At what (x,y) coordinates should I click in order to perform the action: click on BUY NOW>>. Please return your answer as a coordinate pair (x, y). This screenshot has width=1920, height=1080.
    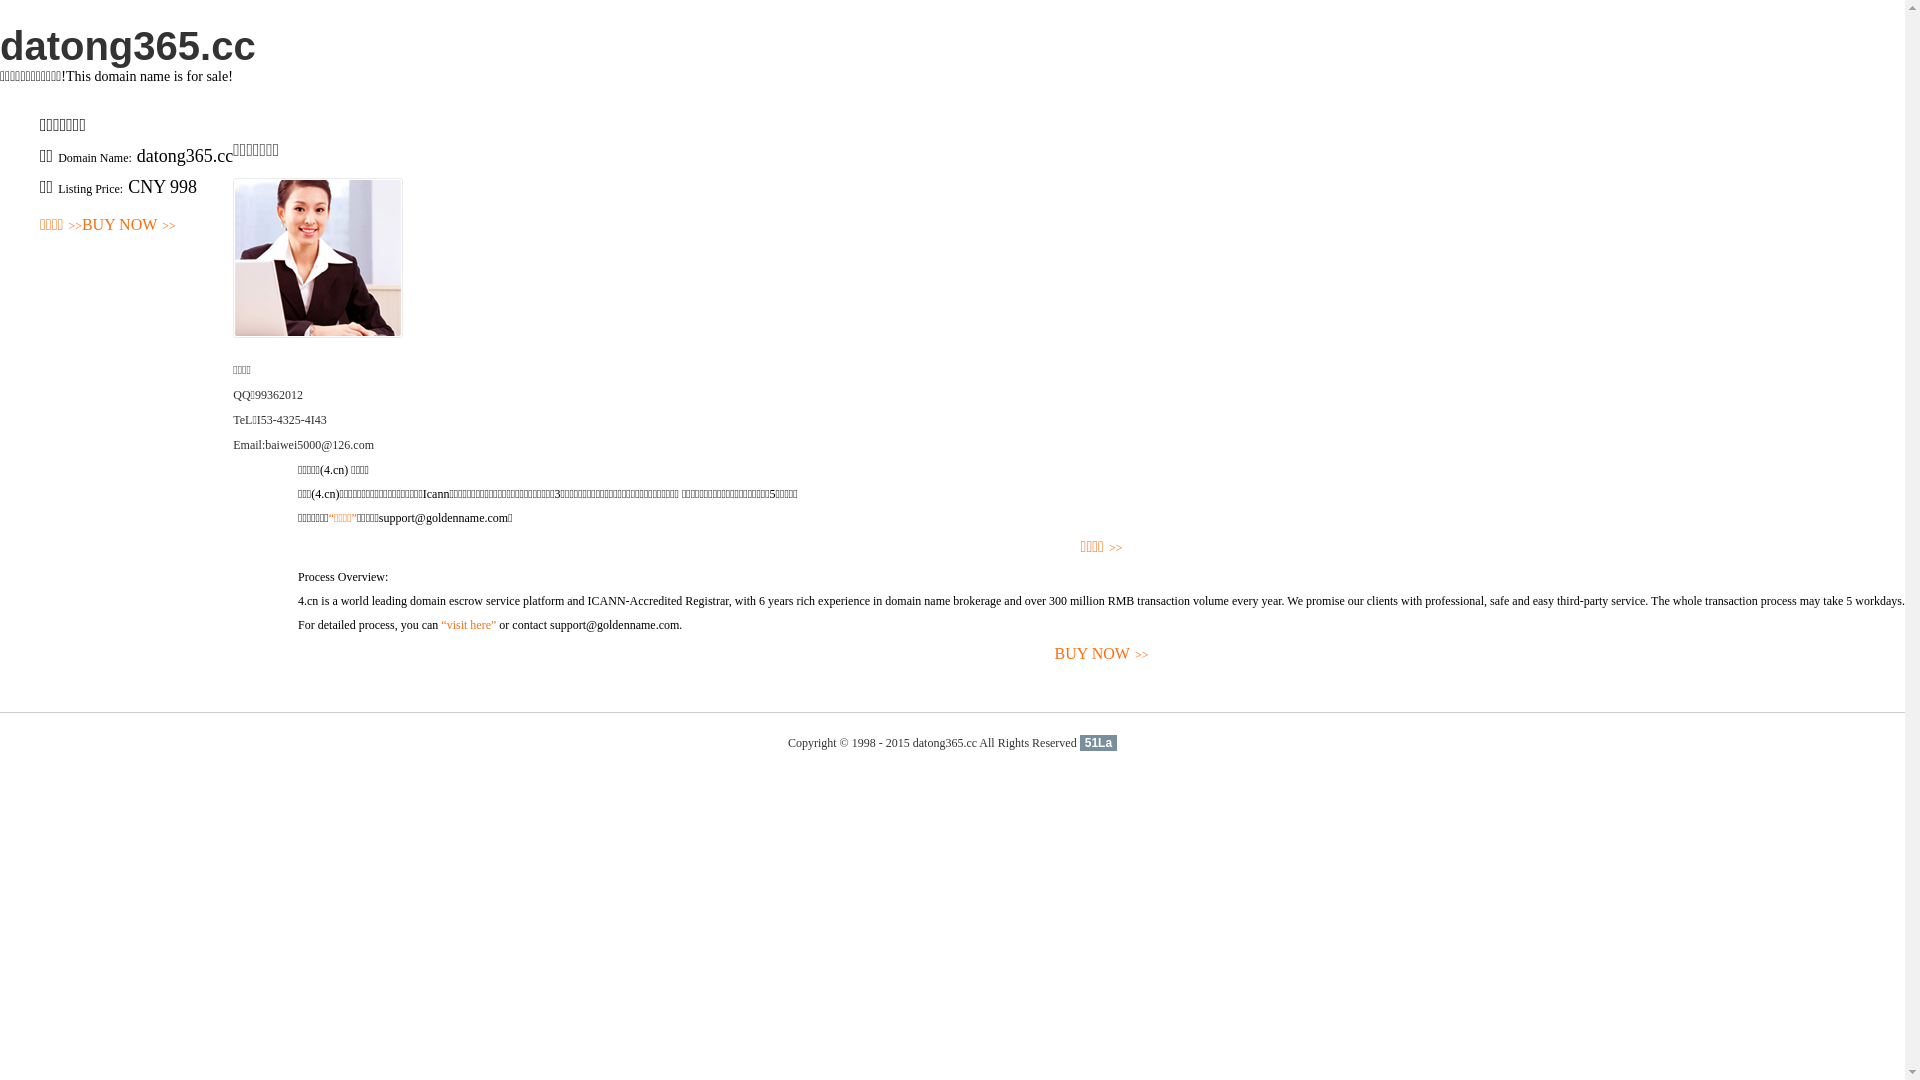
    Looking at the image, I should click on (1102, 654).